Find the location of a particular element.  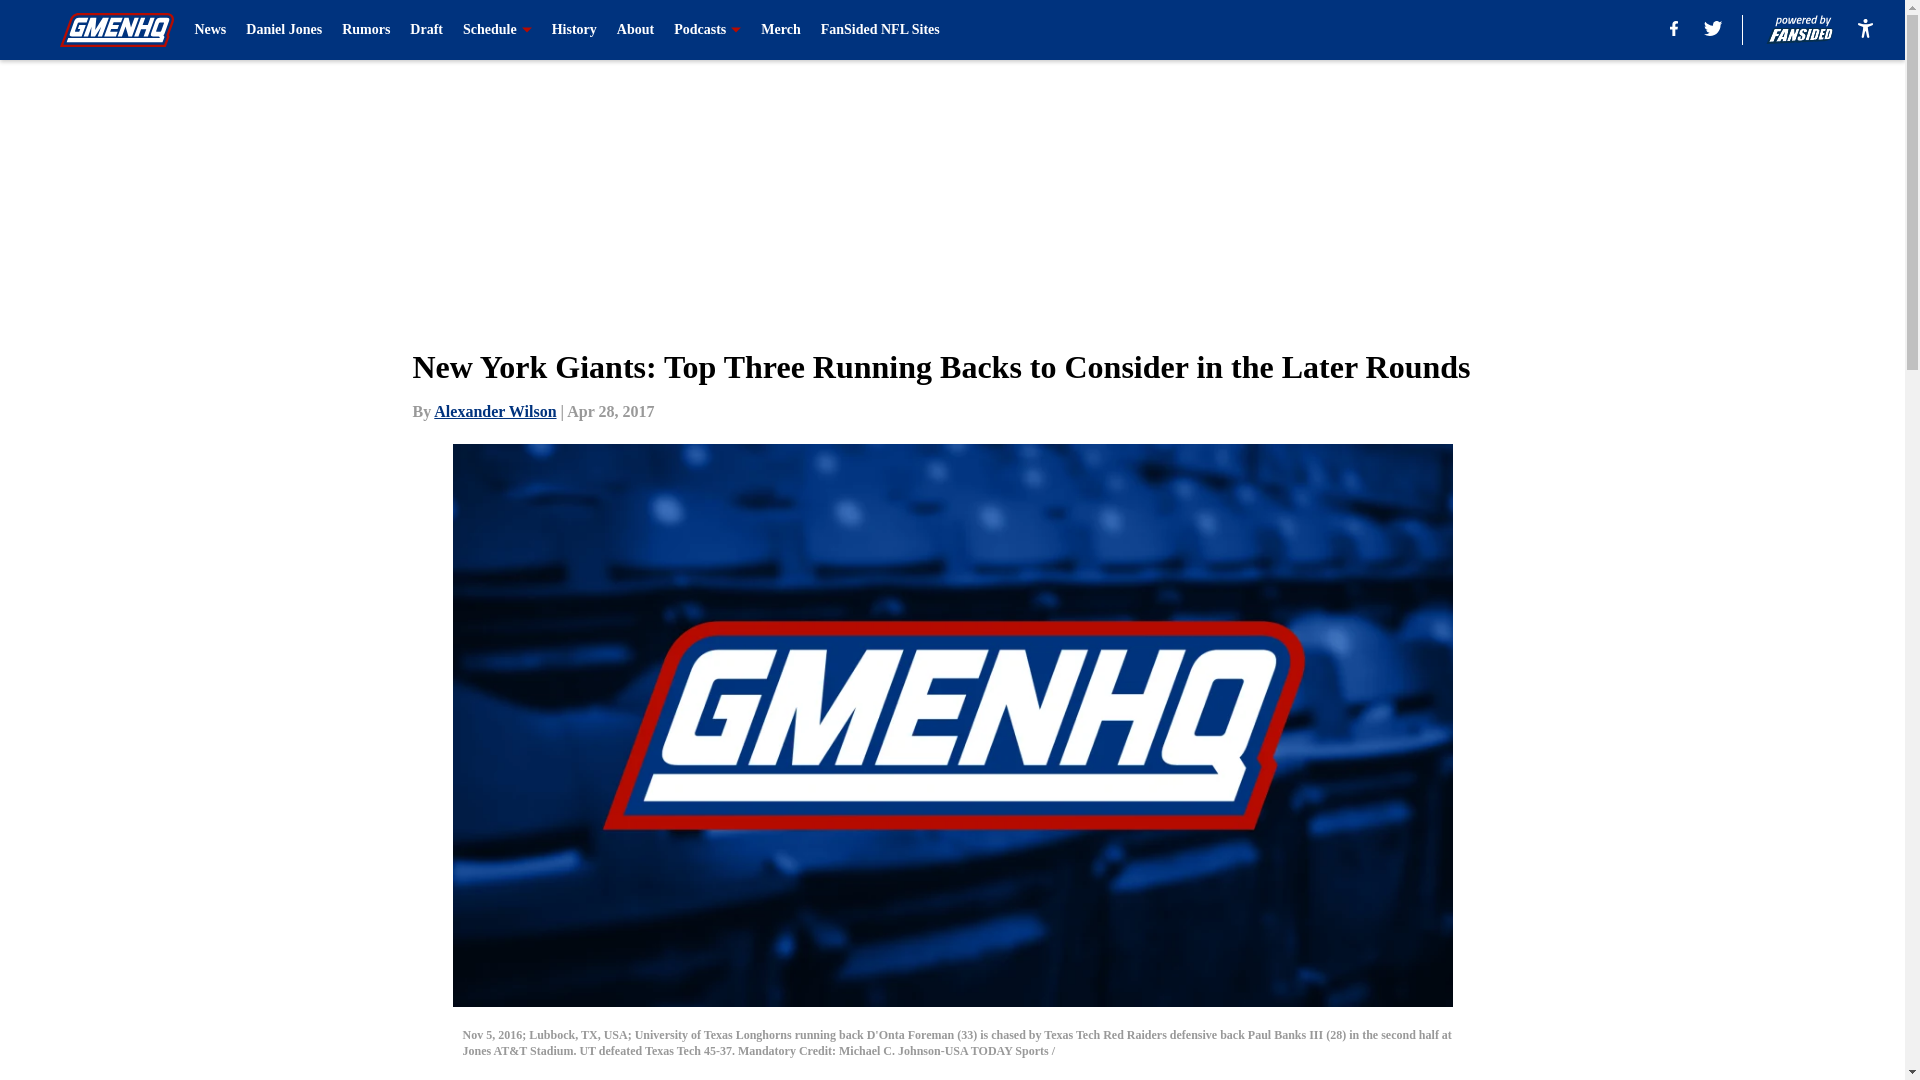

News is located at coordinates (210, 30).